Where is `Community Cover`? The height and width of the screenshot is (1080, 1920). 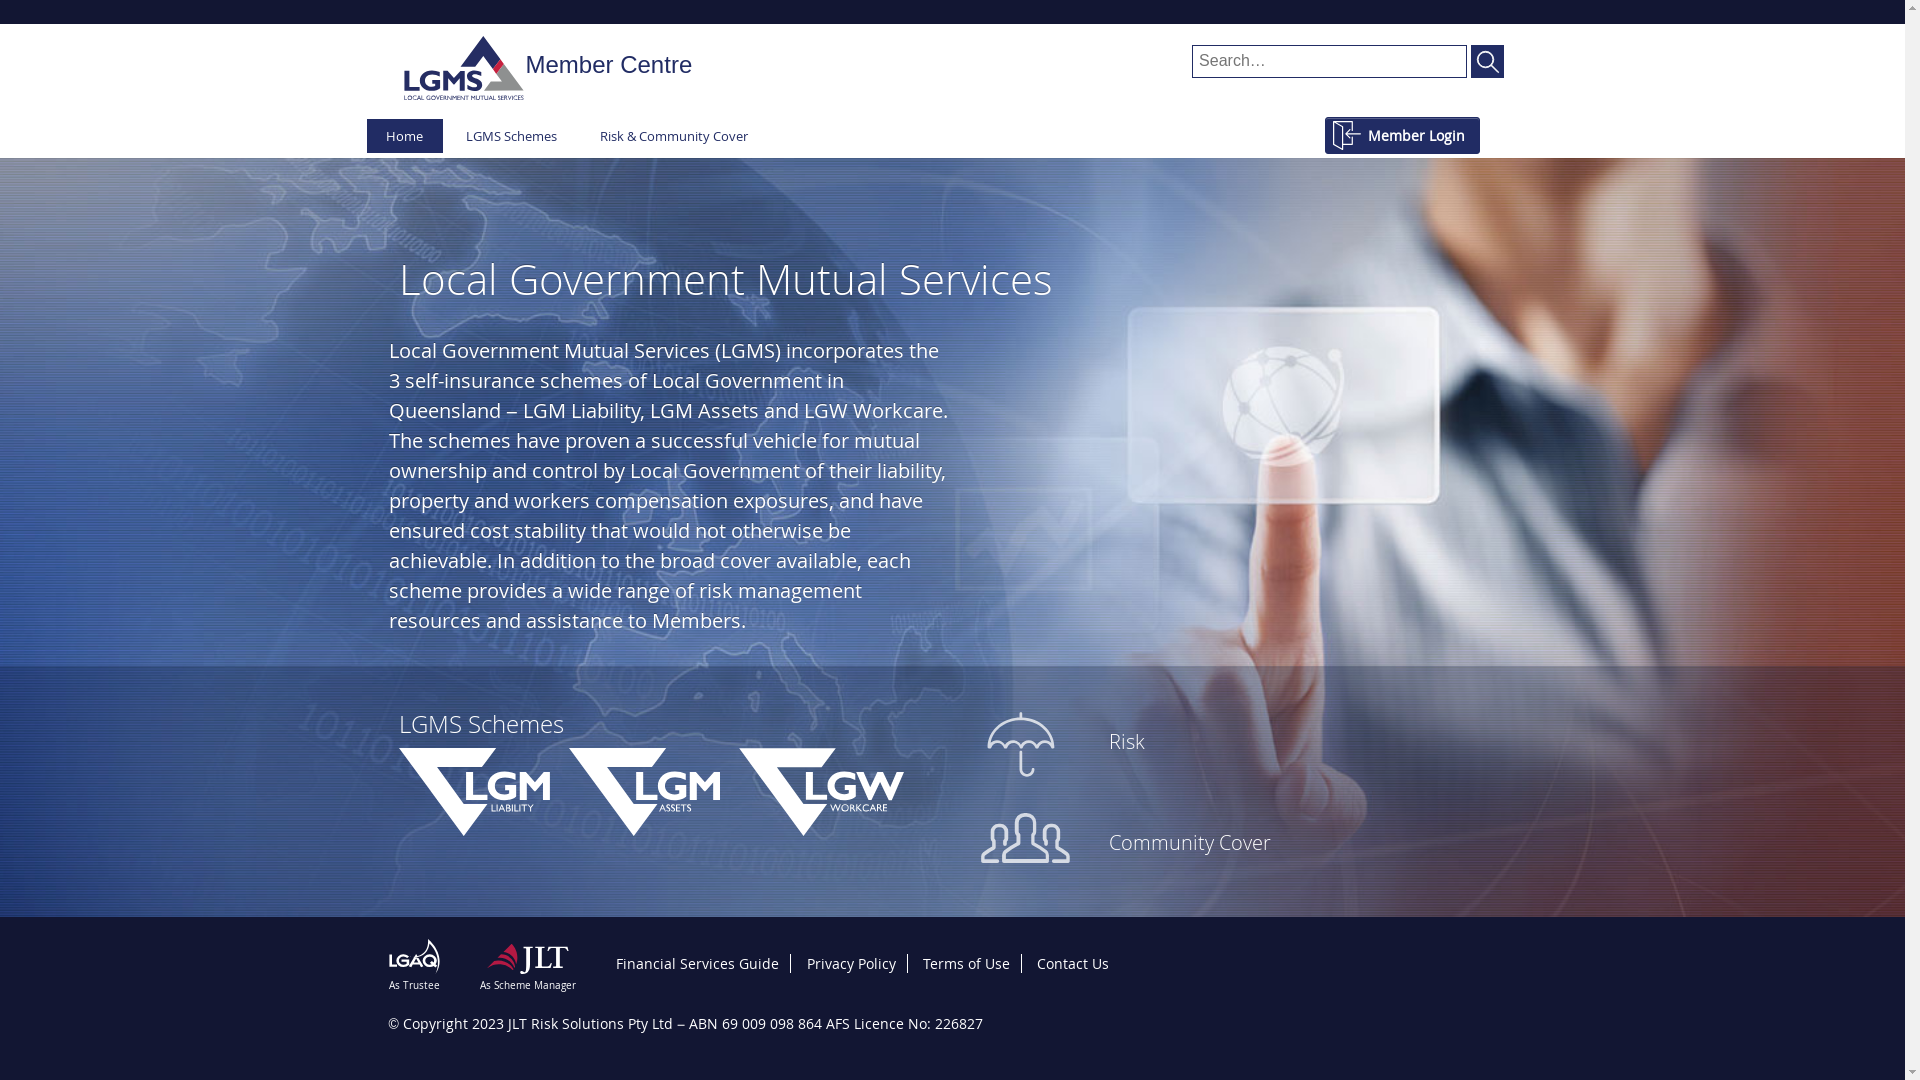
Community Cover is located at coordinates (1244, 848).